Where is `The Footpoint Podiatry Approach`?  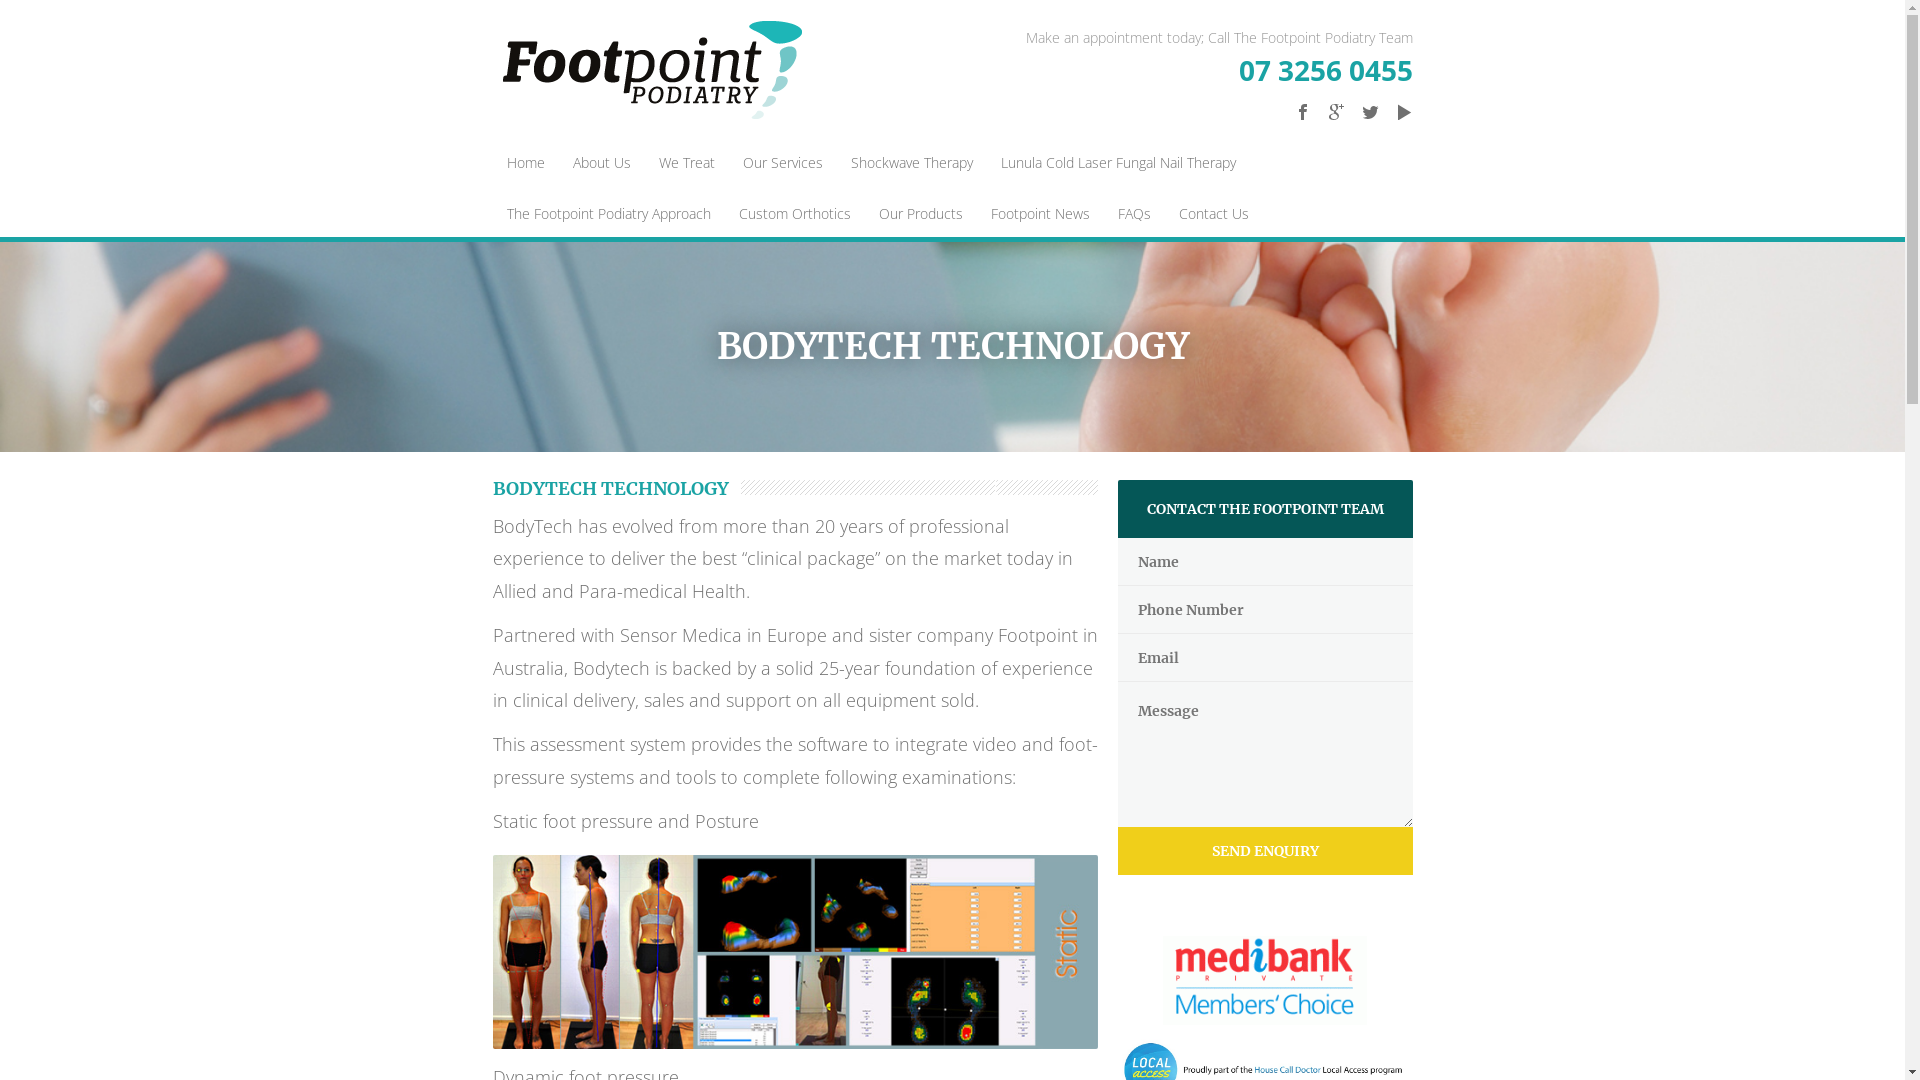 The Footpoint Podiatry Approach is located at coordinates (608, 216).